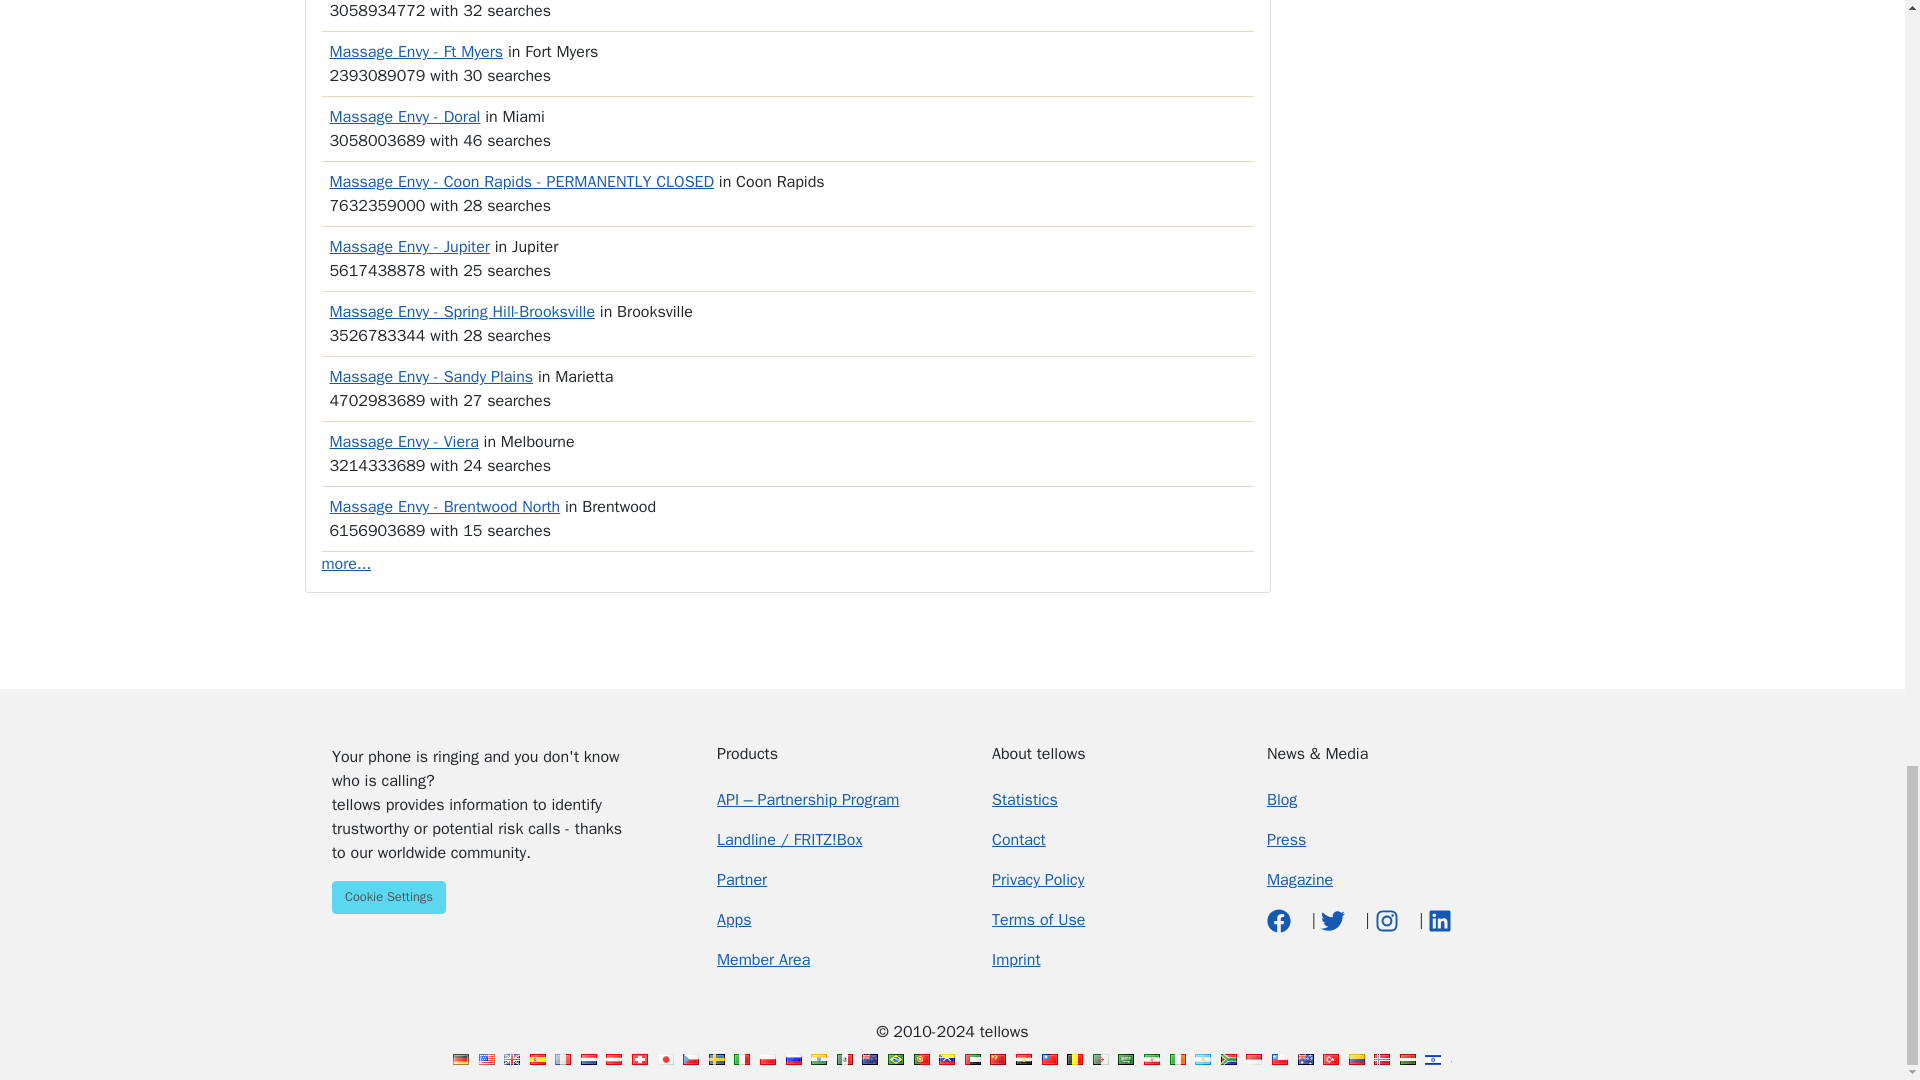 Image resolution: width=1920 pixels, height=1080 pixels. What do you see at coordinates (537, 1059) in the screenshot?
I see `tellows Spain` at bounding box center [537, 1059].